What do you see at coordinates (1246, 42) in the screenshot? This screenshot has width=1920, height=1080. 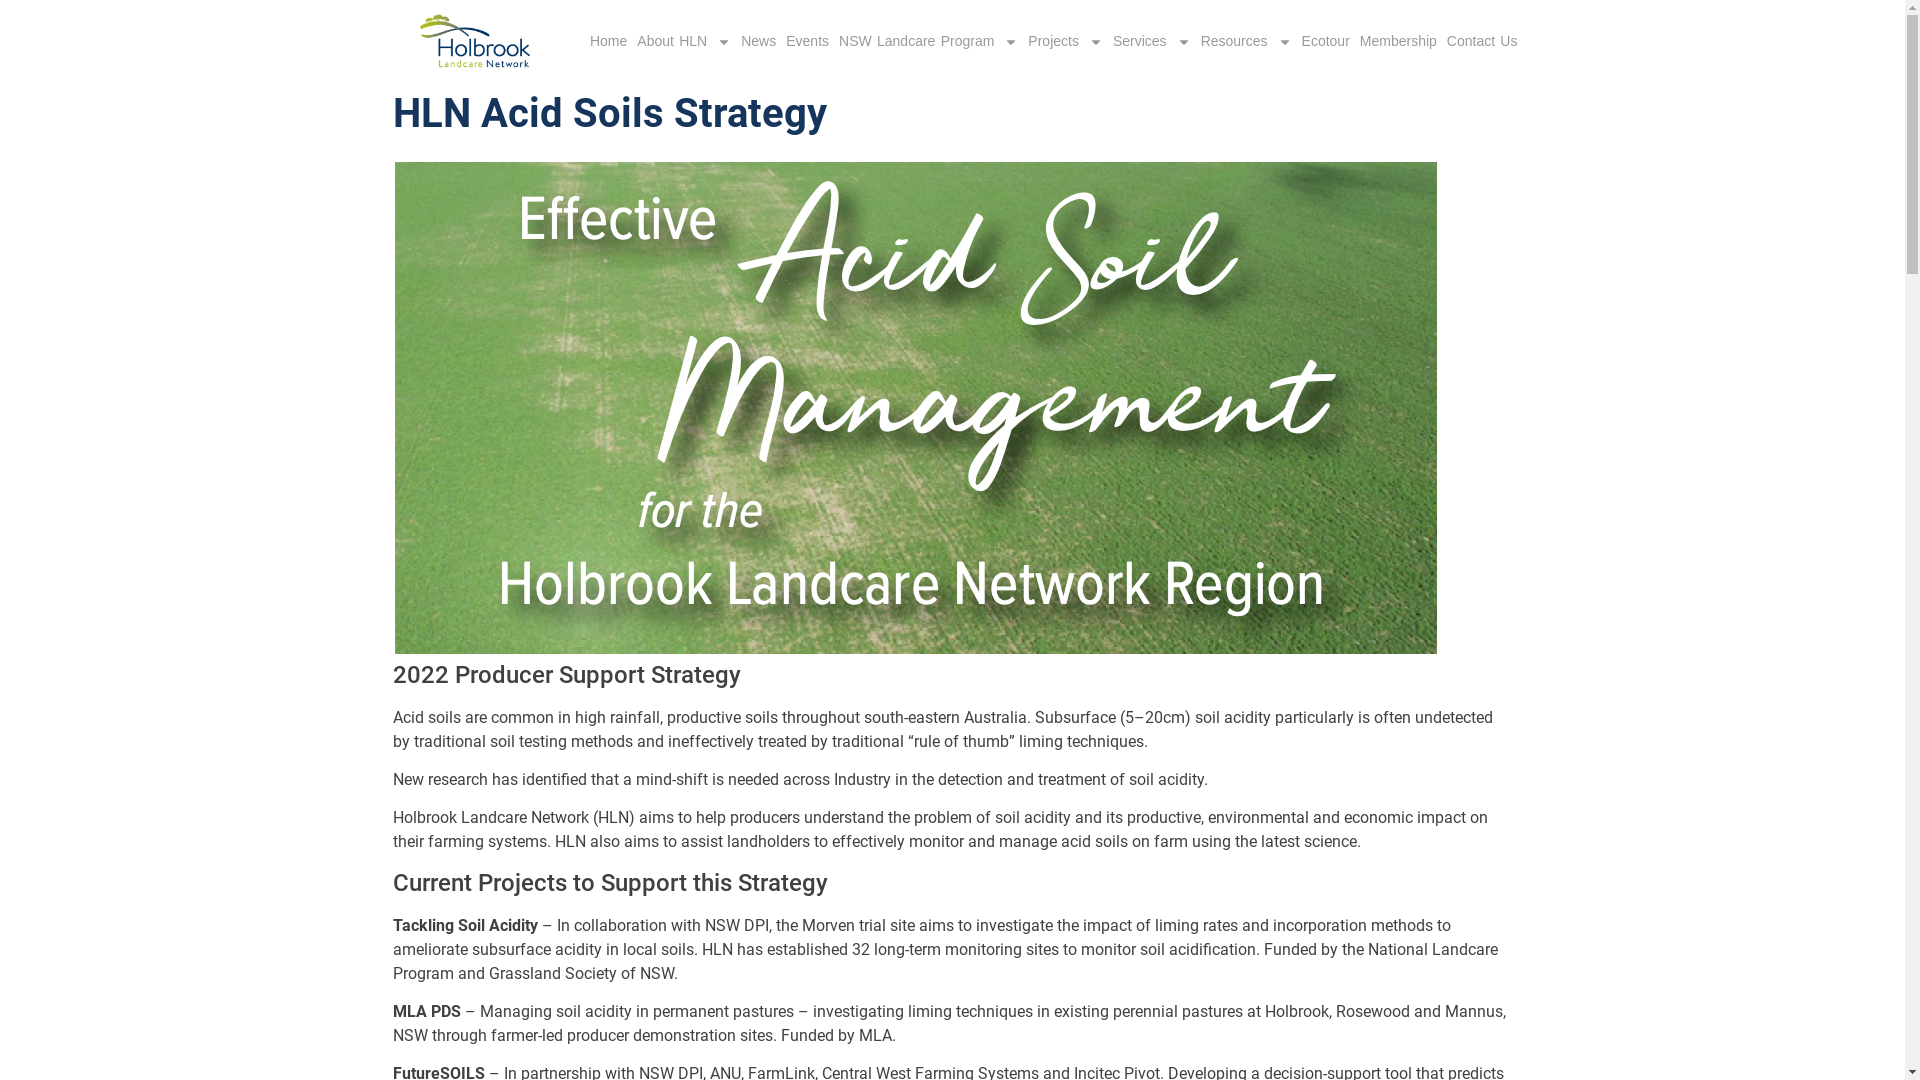 I see `Resources` at bounding box center [1246, 42].